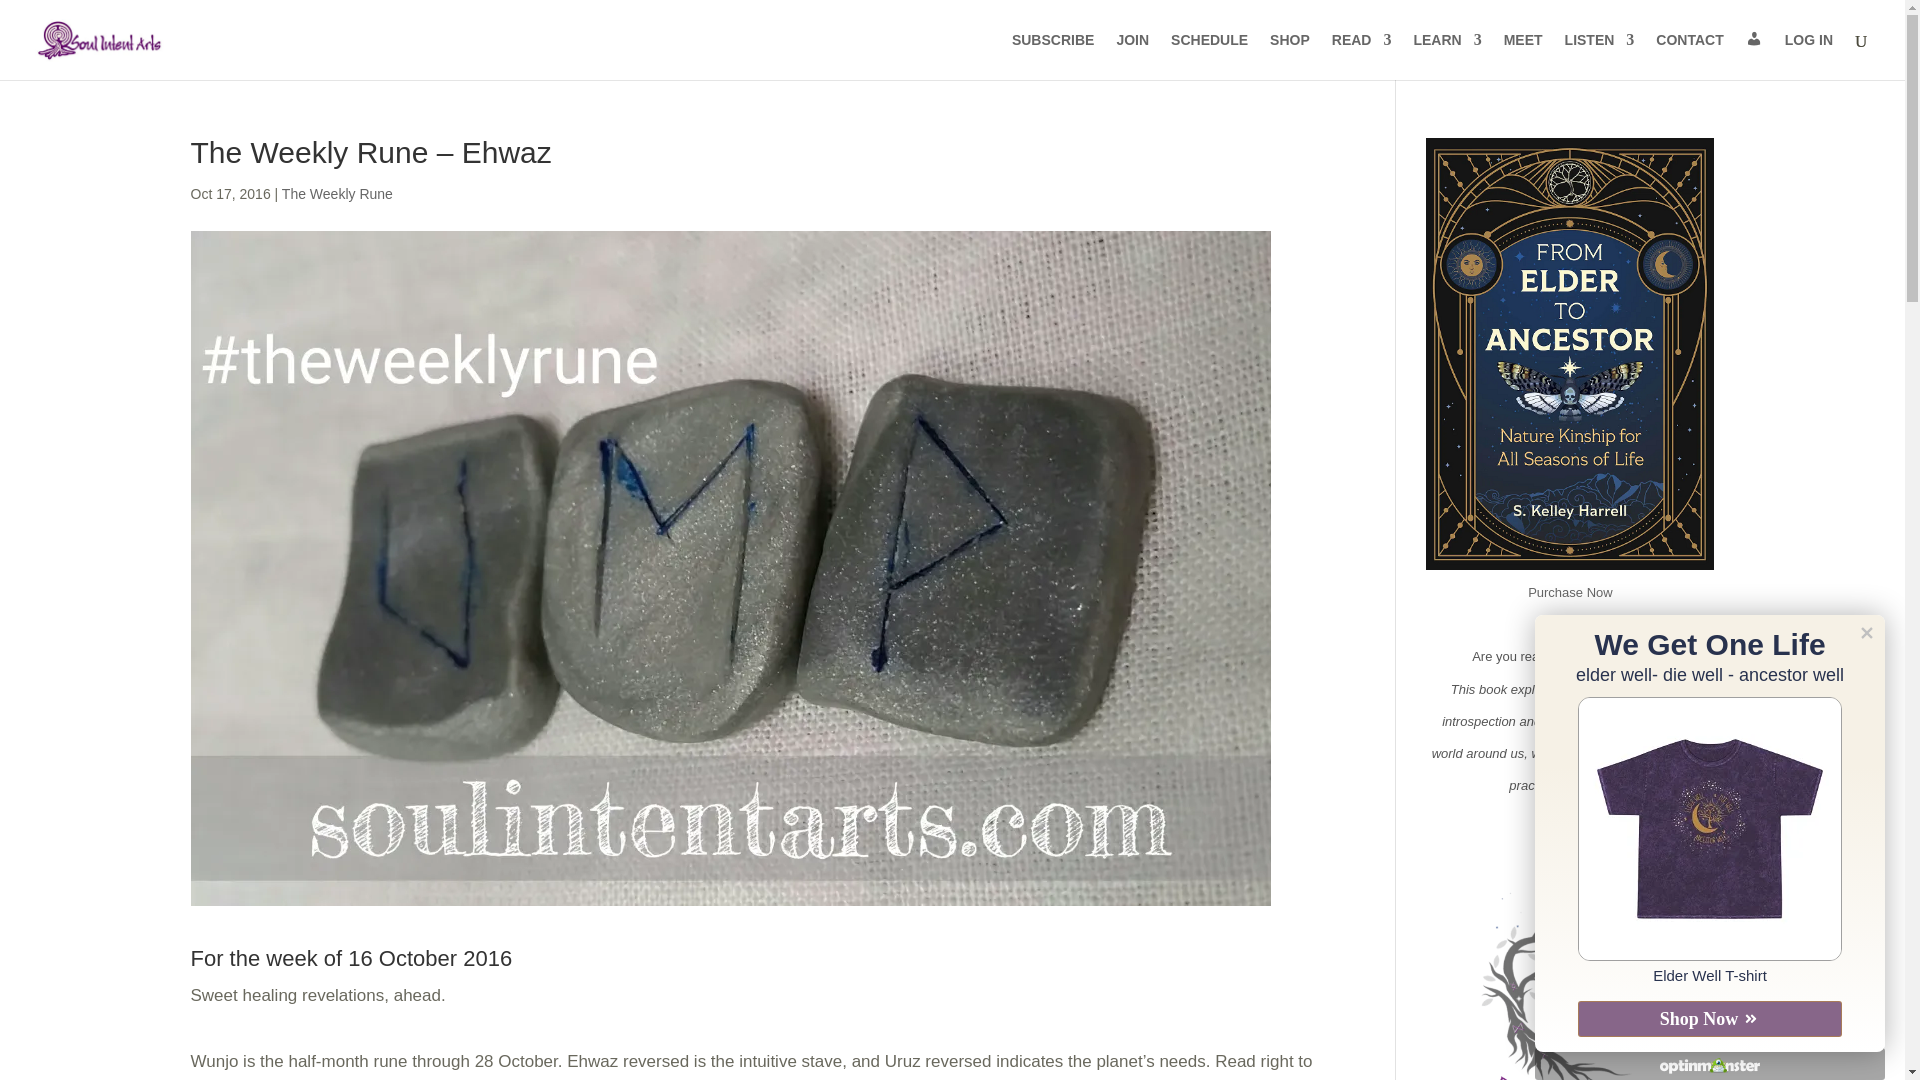  What do you see at coordinates (1809, 56) in the screenshot?
I see `LOG IN` at bounding box center [1809, 56].